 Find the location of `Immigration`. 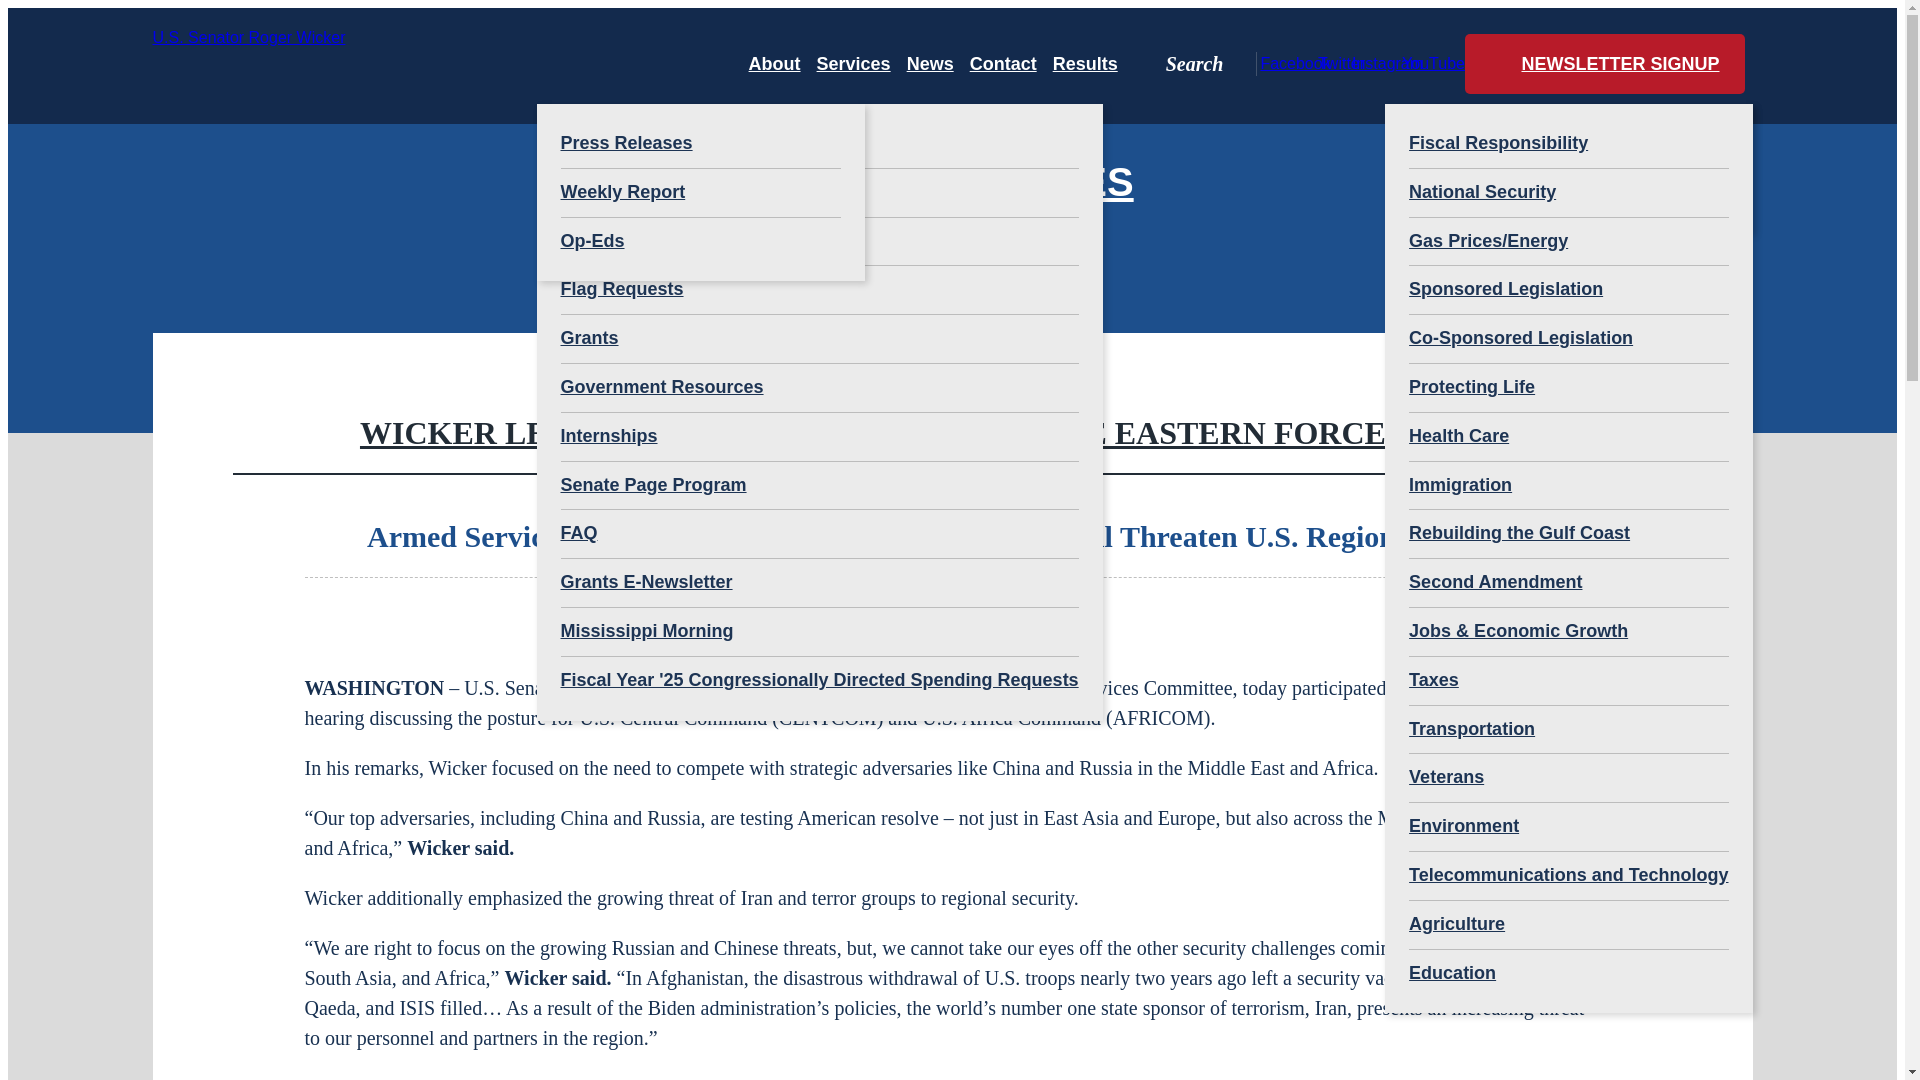

Immigration is located at coordinates (1568, 486).